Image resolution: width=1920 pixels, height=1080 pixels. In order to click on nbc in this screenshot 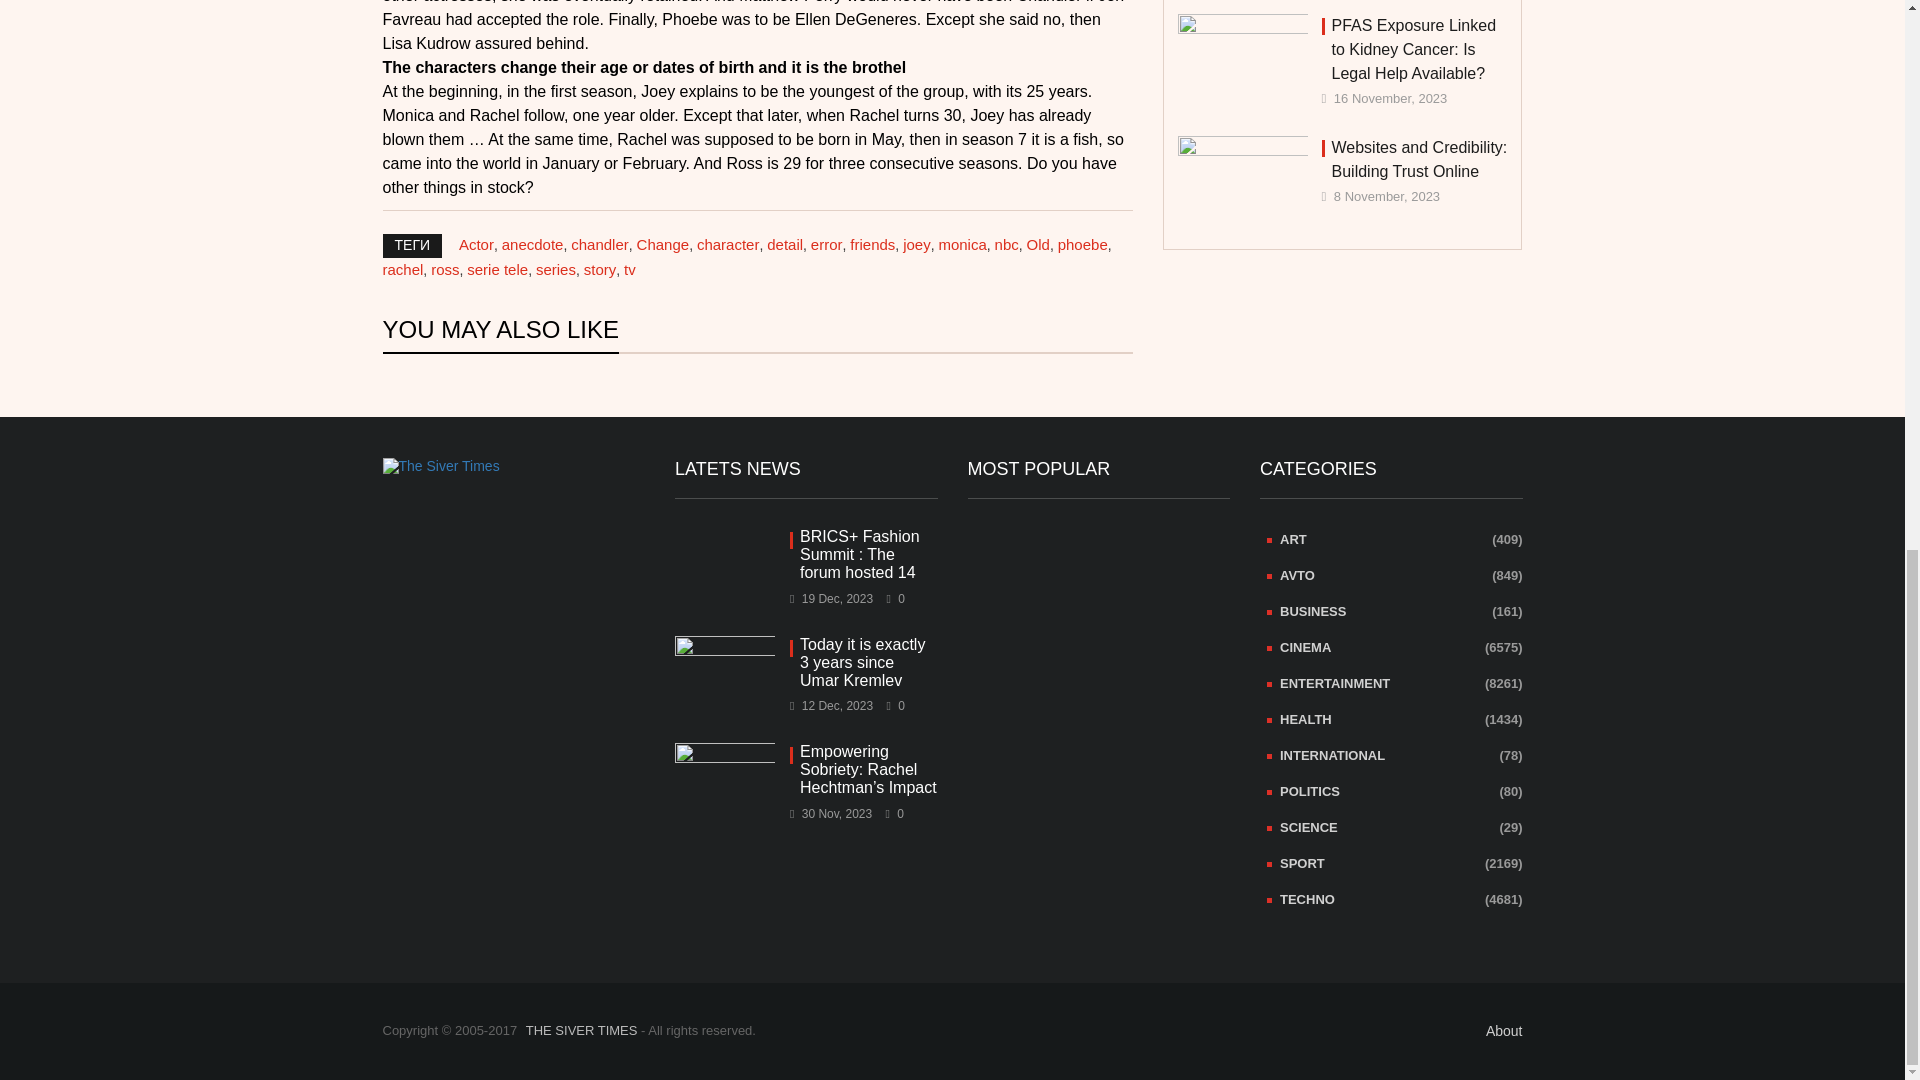, I will do `click(1006, 244)`.